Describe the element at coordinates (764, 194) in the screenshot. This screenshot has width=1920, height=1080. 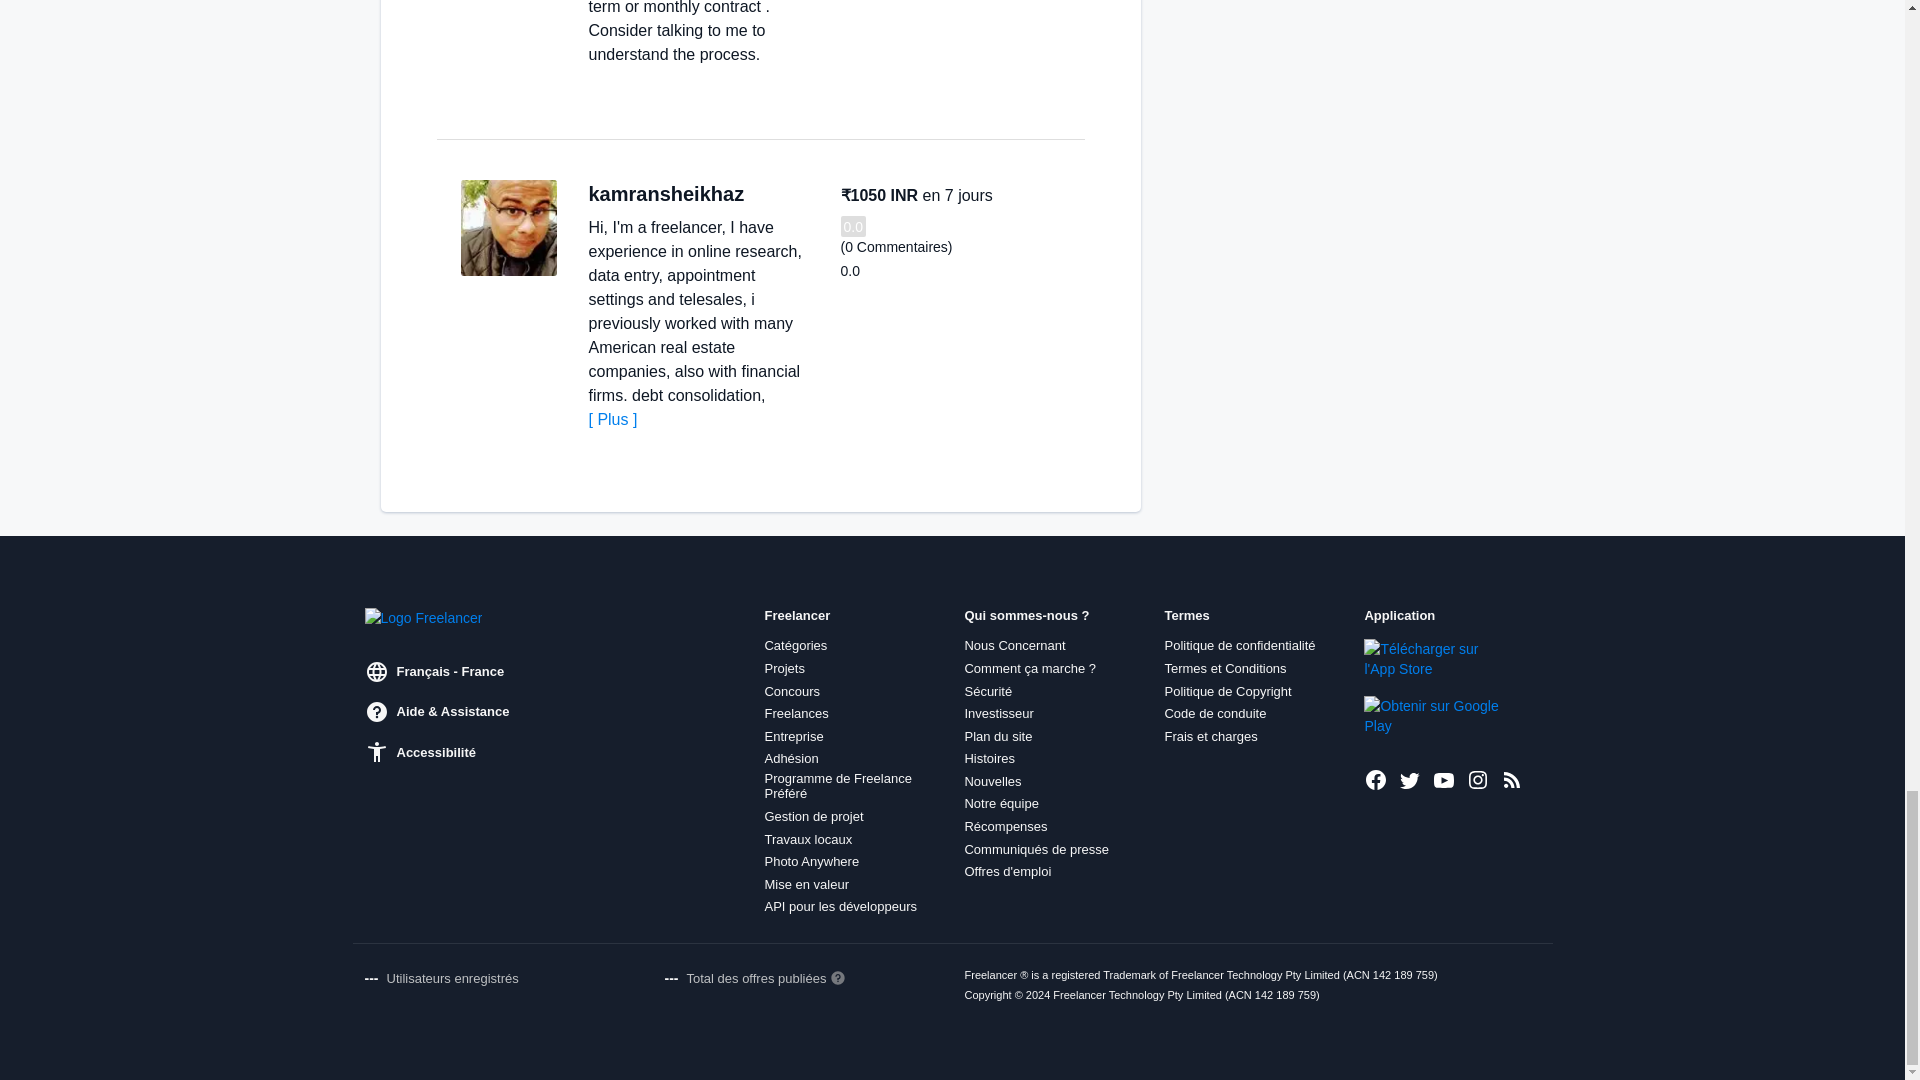
I see `Azerbaijan` at that location.